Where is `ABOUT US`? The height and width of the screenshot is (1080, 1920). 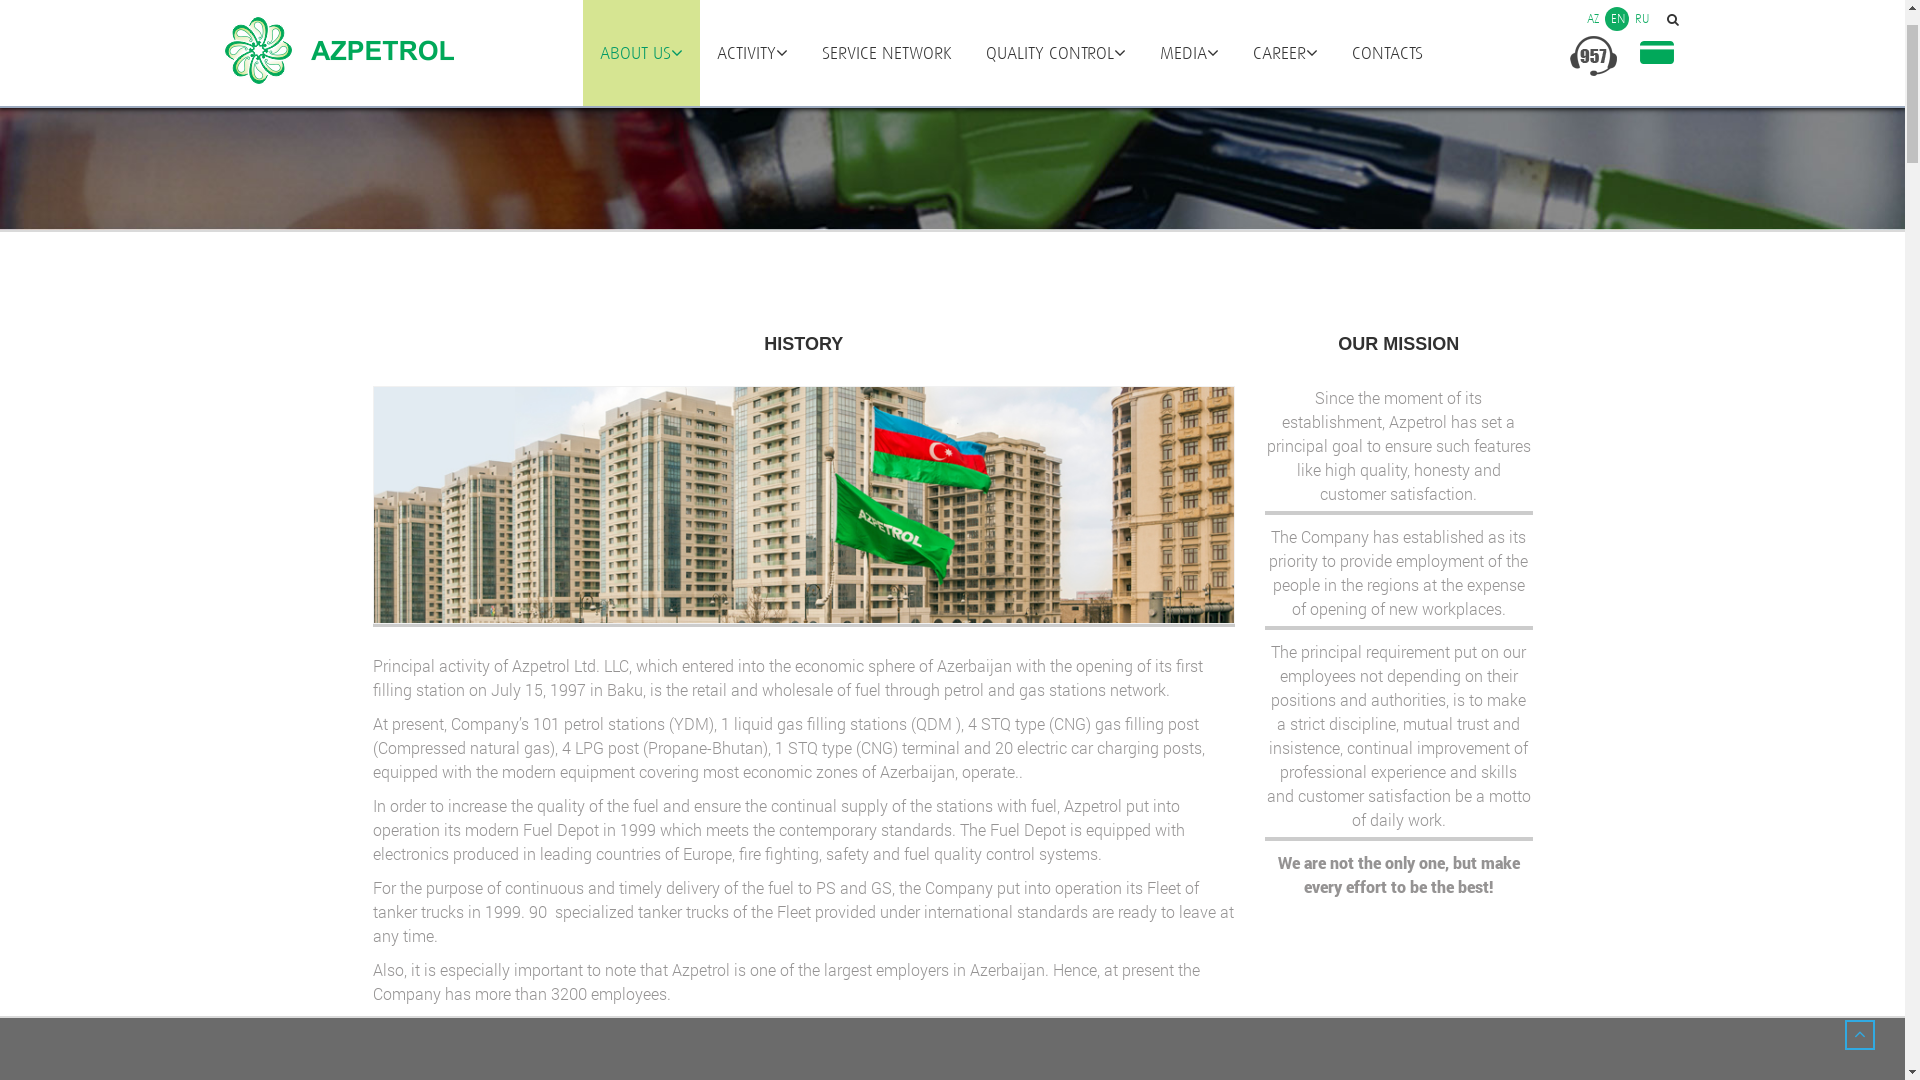
ABOUT US is located at coordinates (640, 133).